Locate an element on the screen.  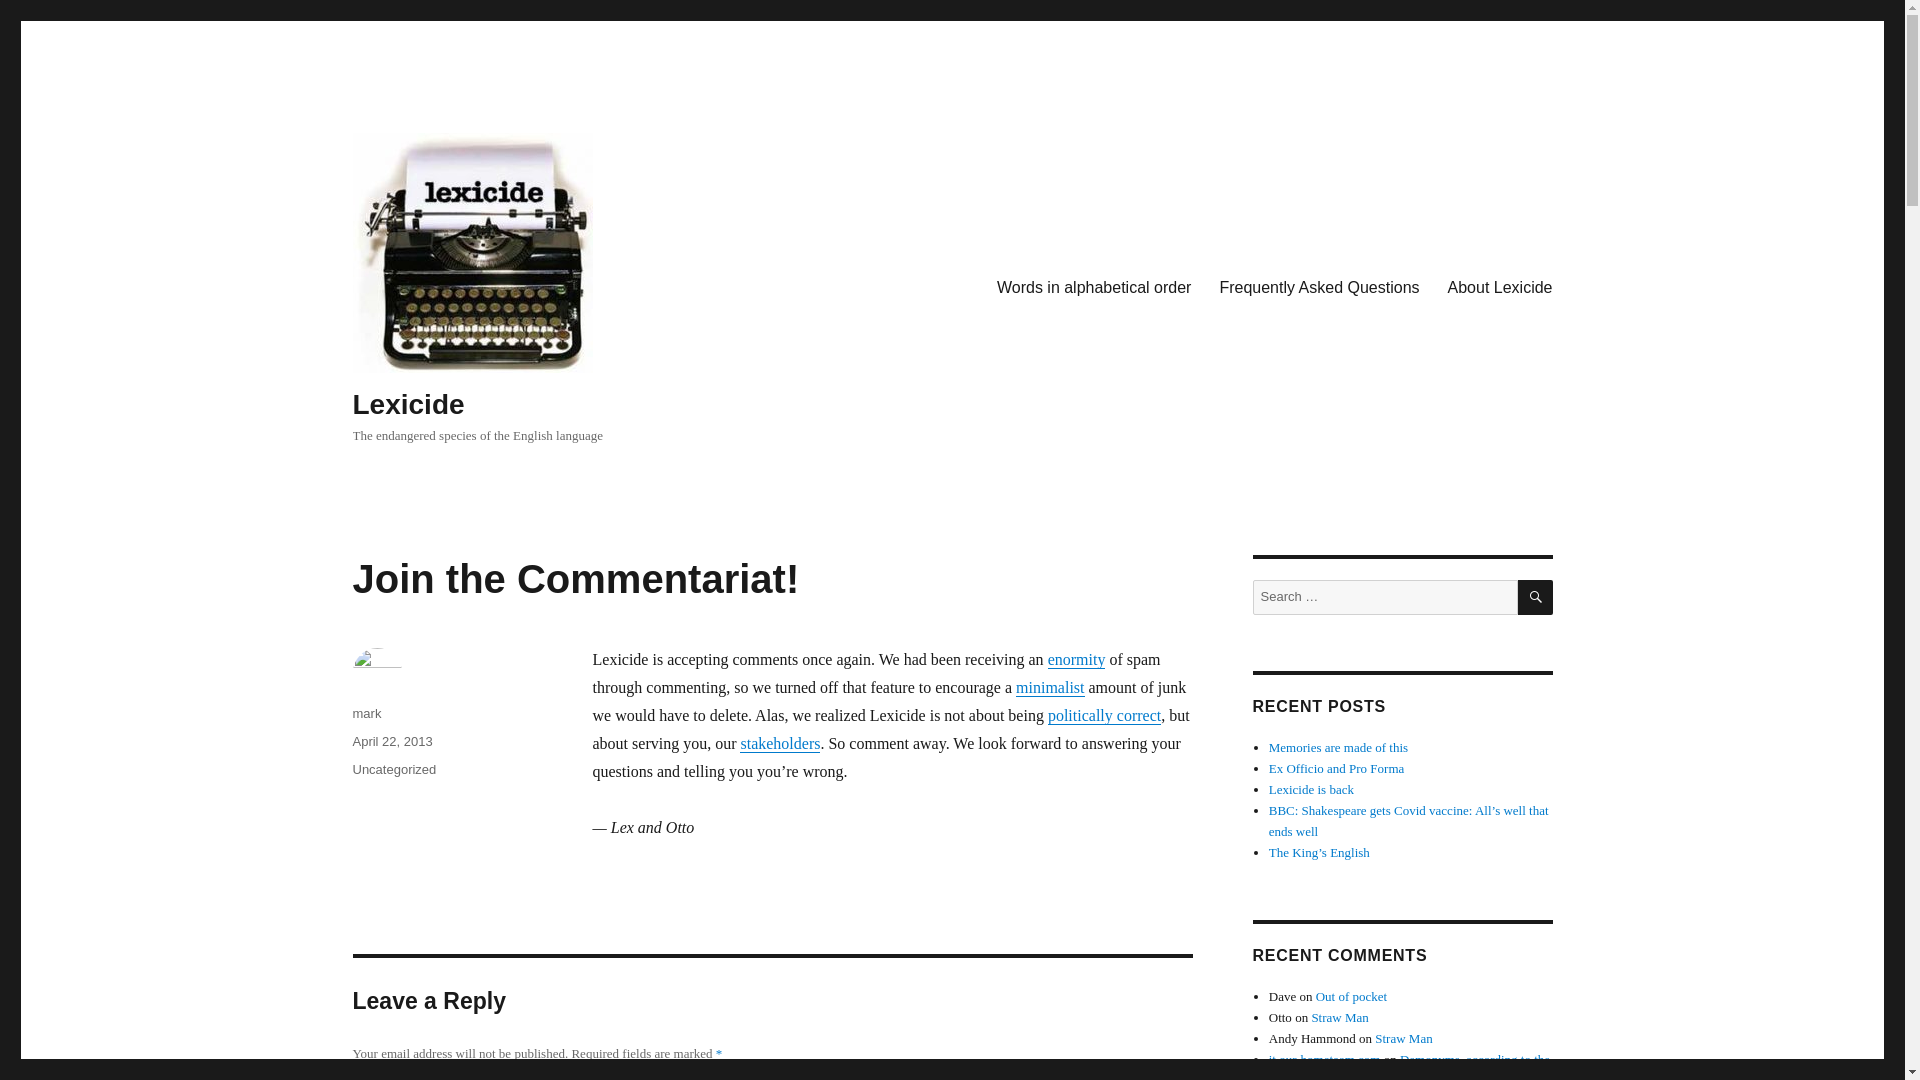
Frequently Asked Questions is located at coordinates (1318, 287).